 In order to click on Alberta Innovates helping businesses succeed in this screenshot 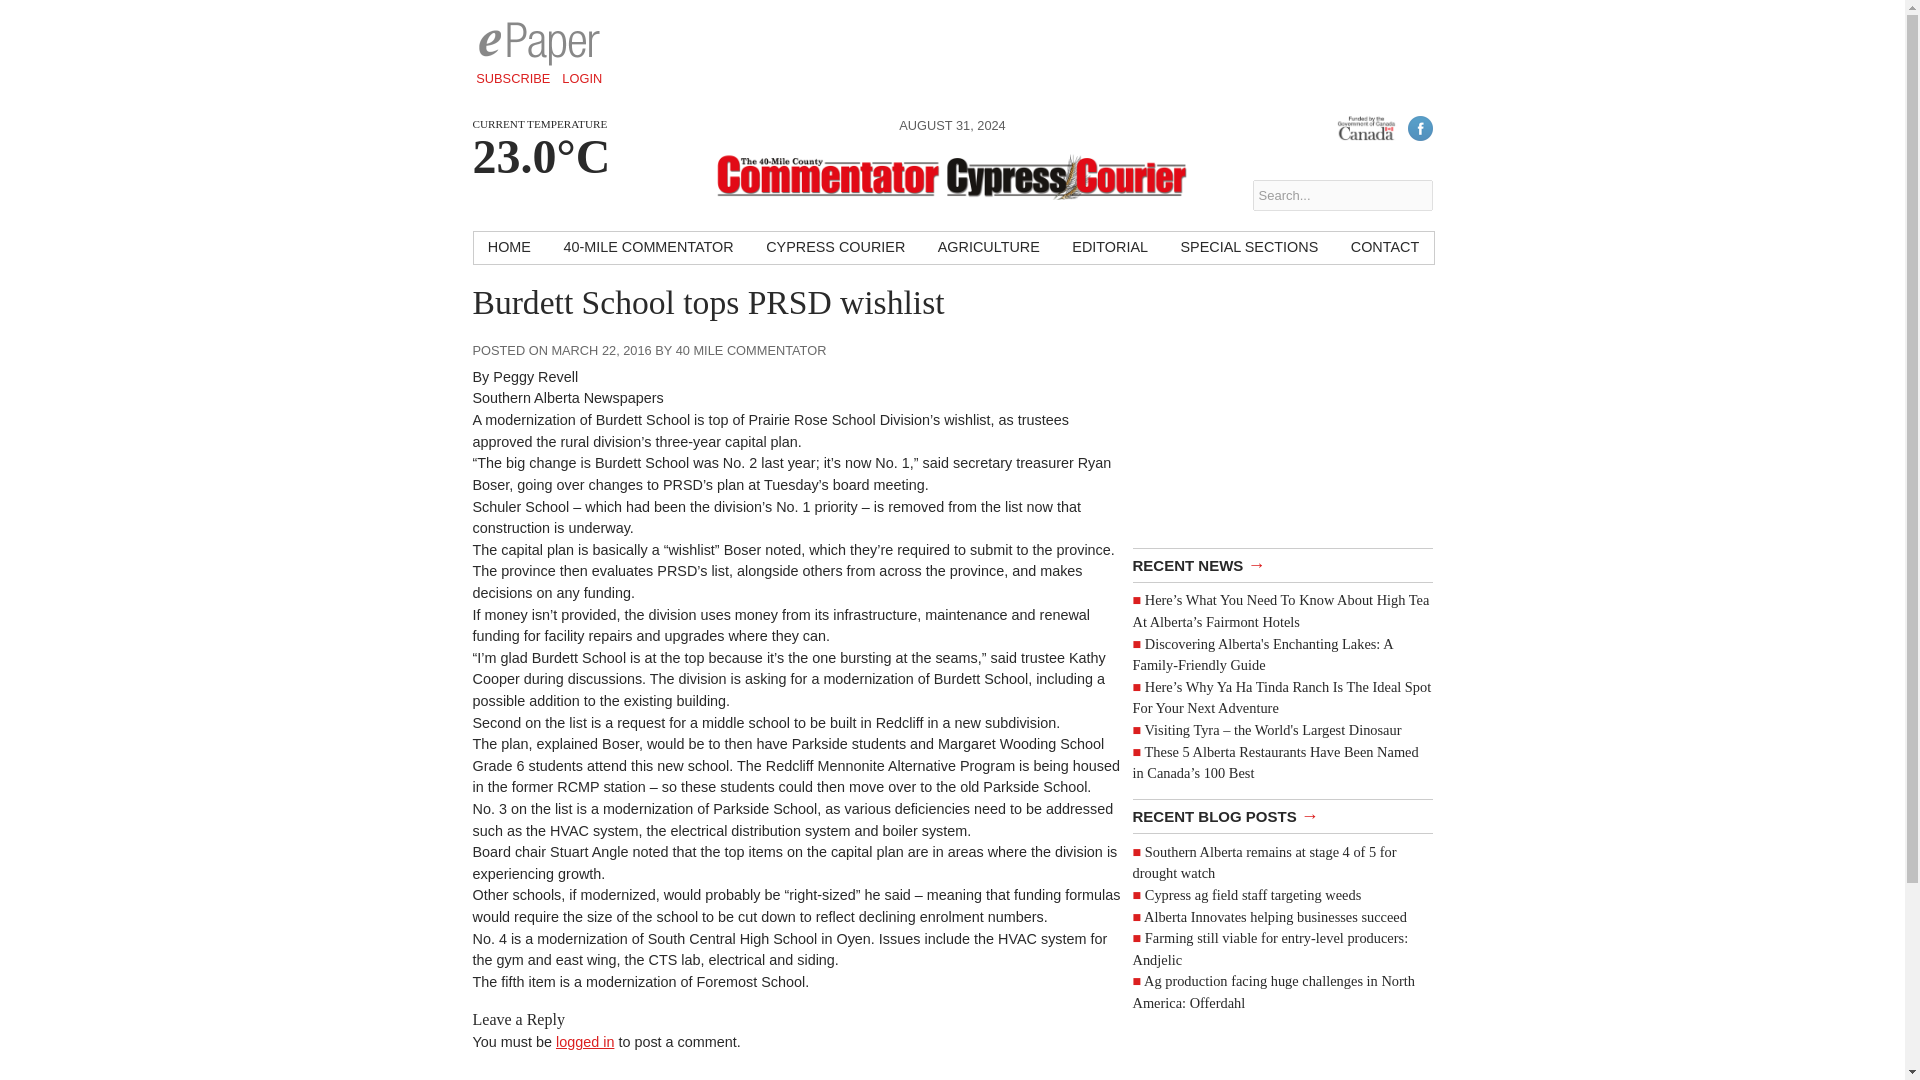, I will do `click(1276, 916)`.